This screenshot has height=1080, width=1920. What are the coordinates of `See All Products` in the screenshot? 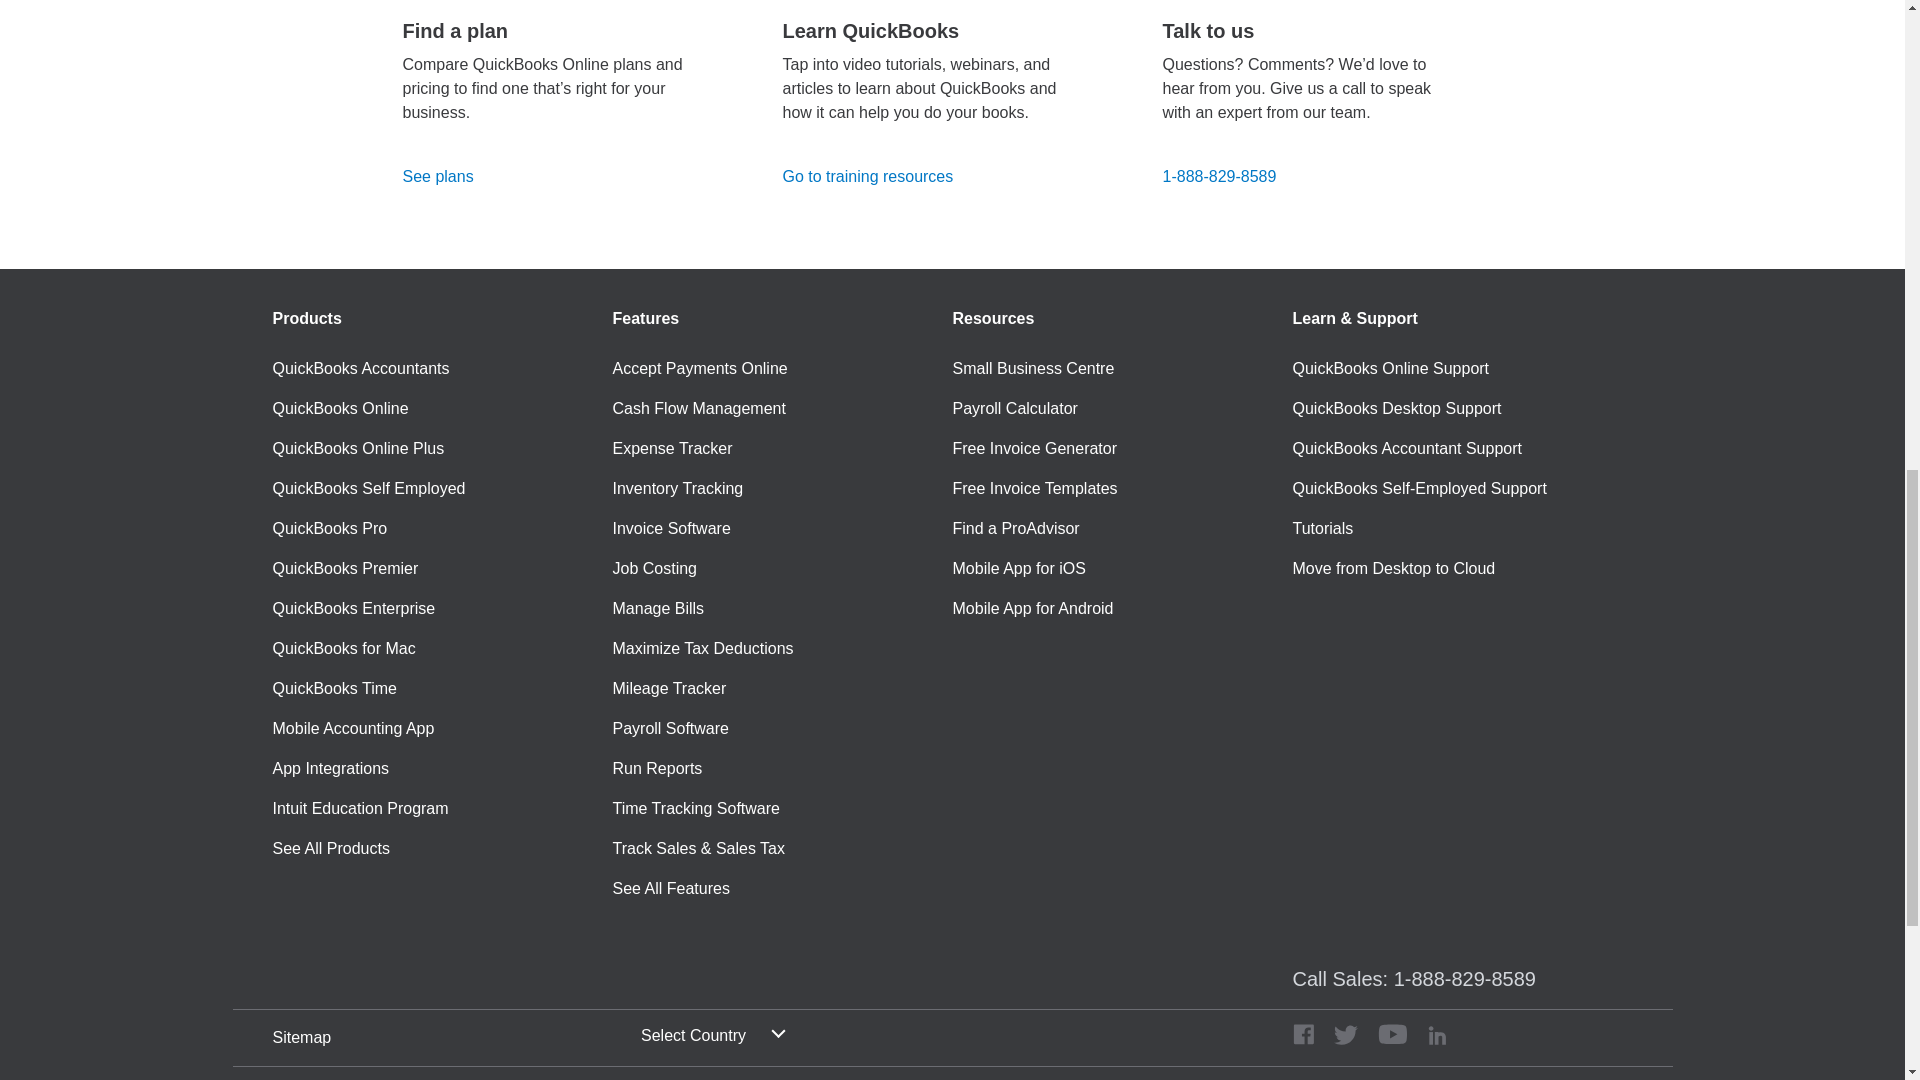 It's located at (330, 848).